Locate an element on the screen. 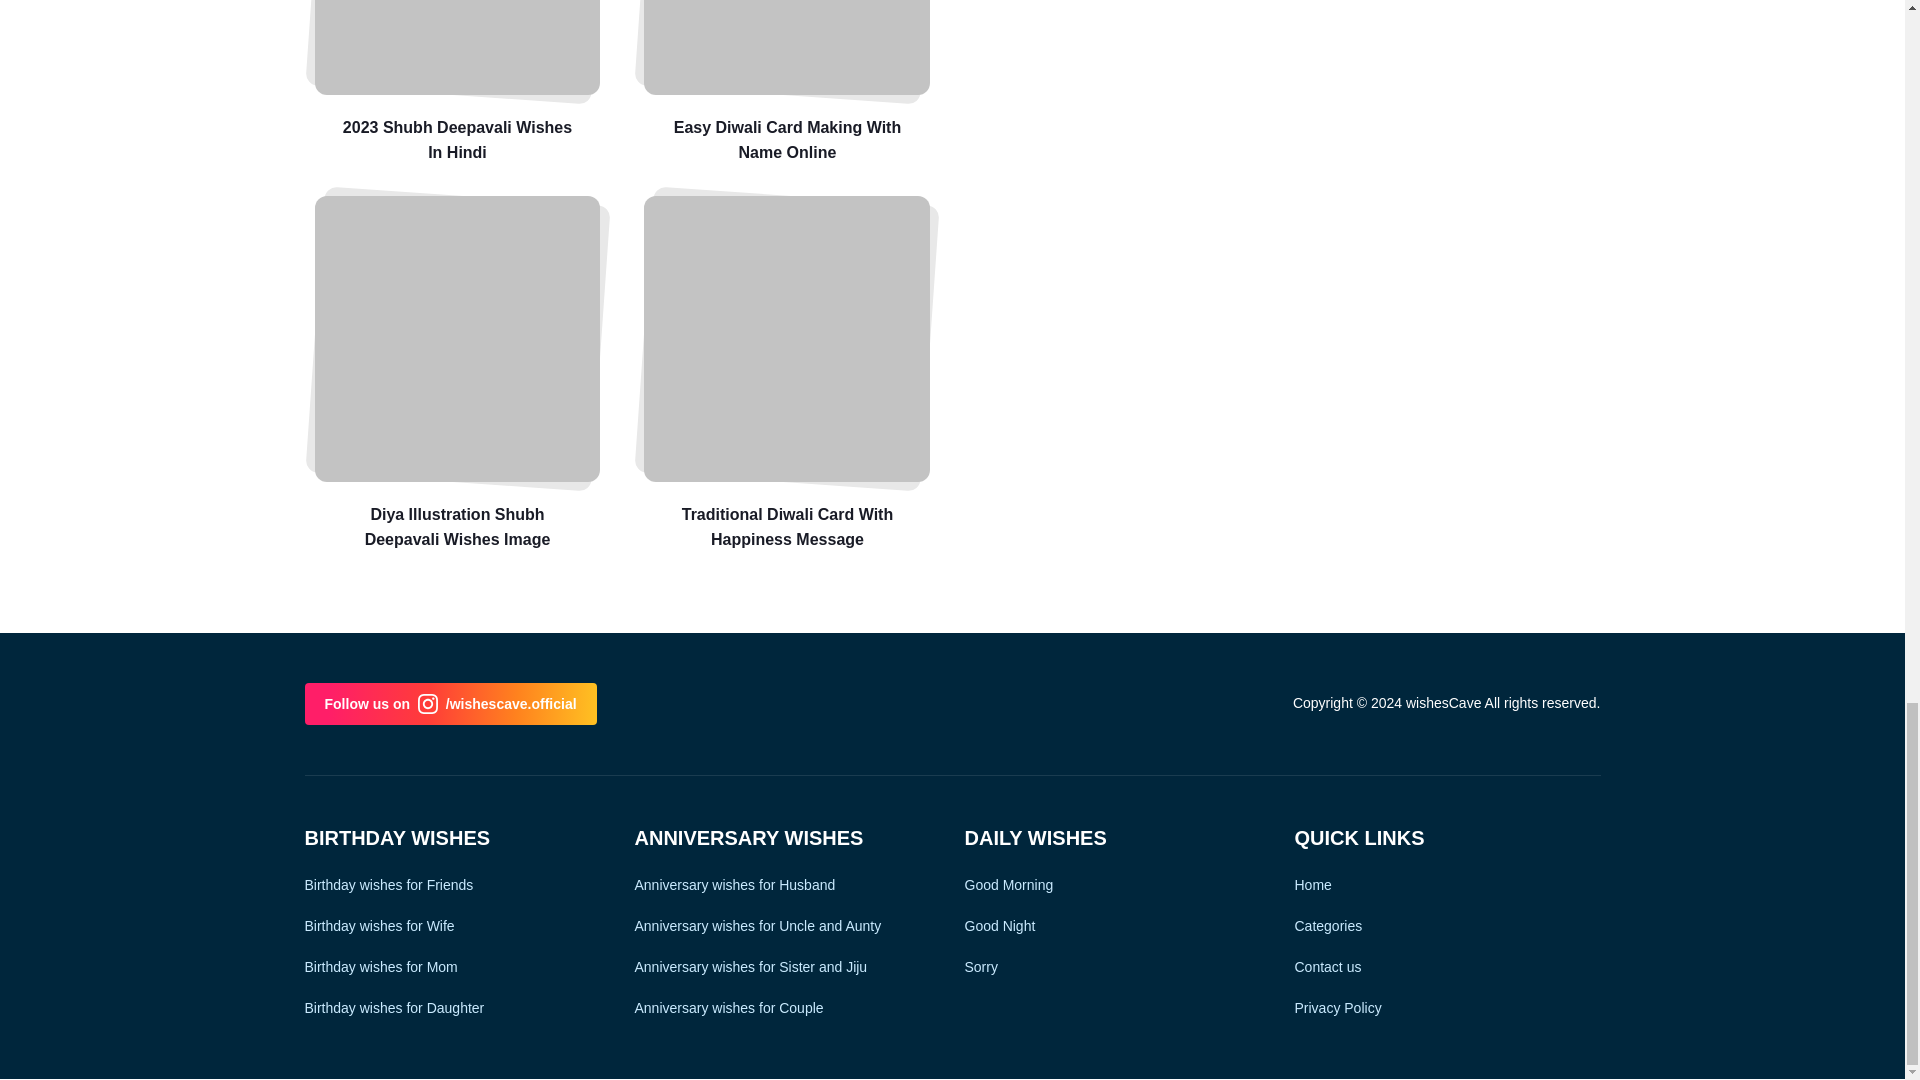  Easy Diwali Card Making With Name Online is located at coordinates (786, 48).